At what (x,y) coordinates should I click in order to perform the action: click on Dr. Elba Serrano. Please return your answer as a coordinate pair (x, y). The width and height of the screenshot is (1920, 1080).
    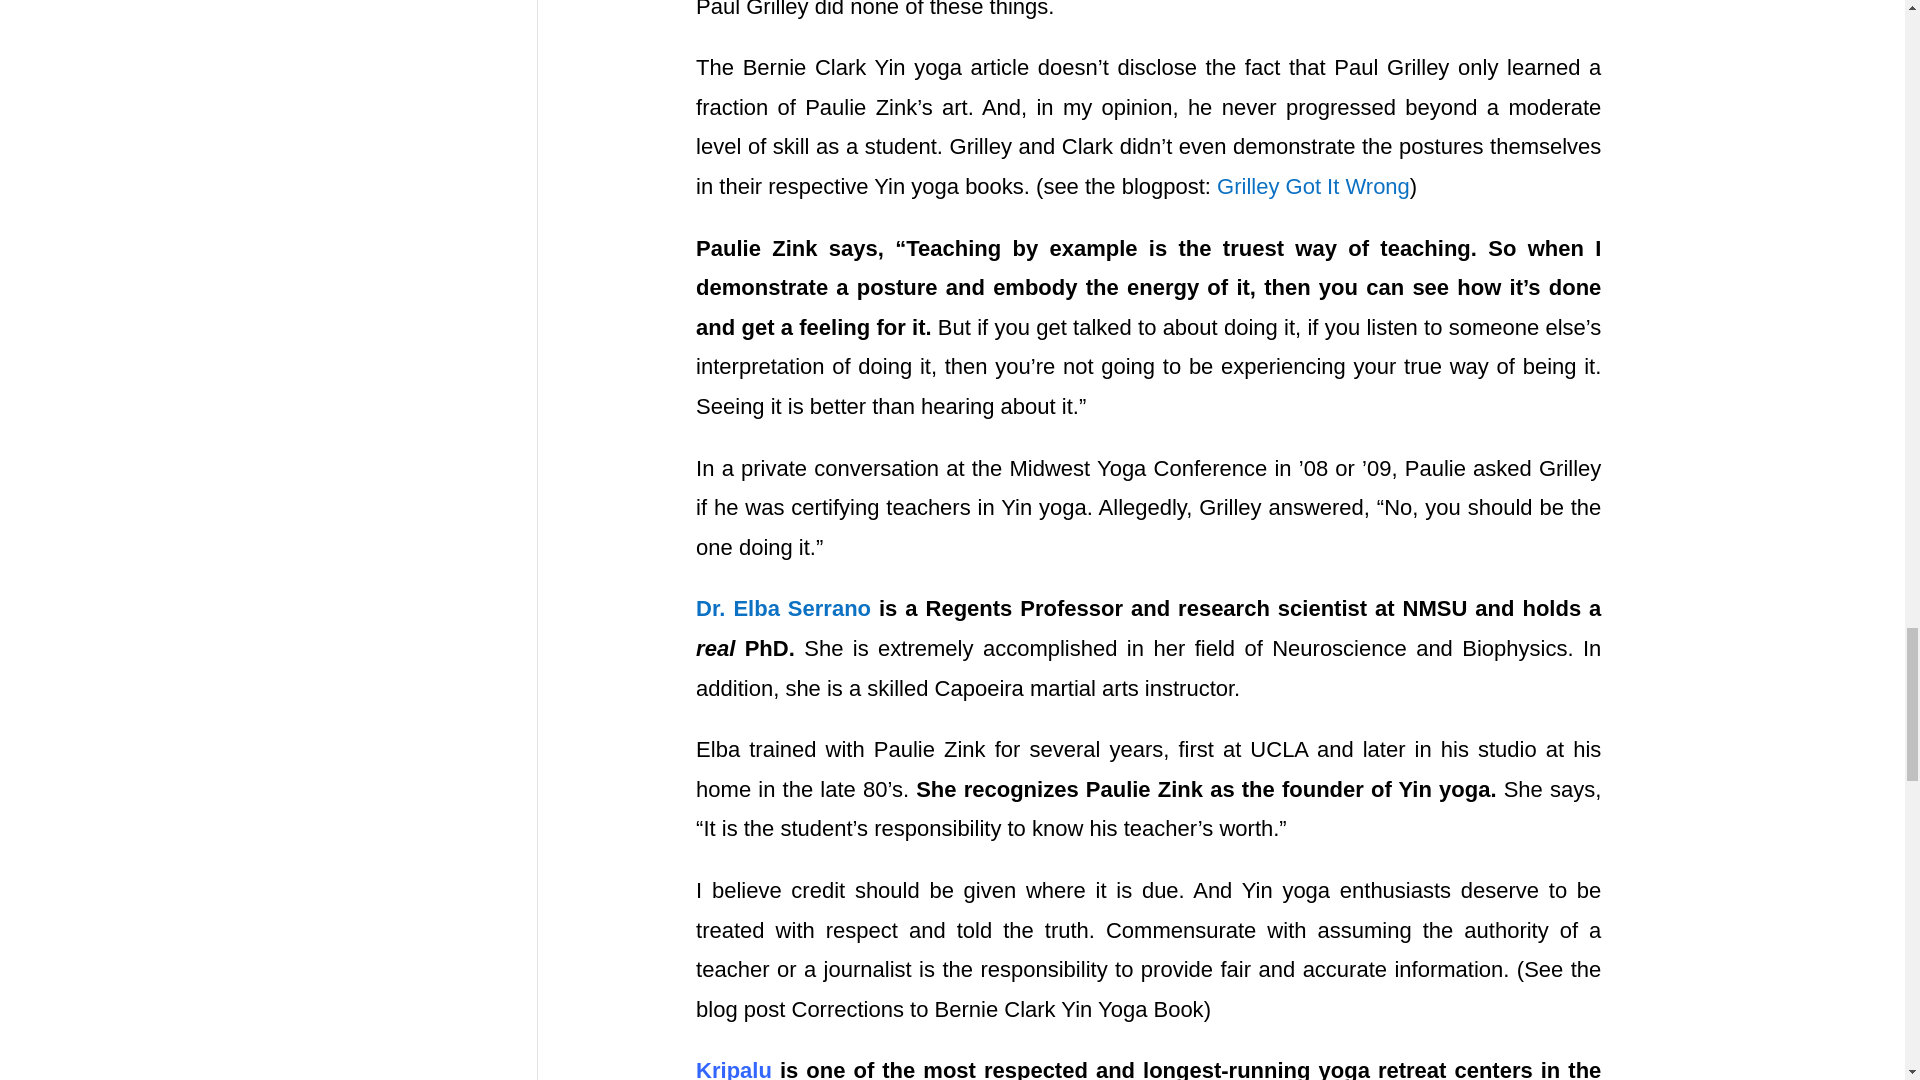
    Looking at the image, I should click on (783, 608).